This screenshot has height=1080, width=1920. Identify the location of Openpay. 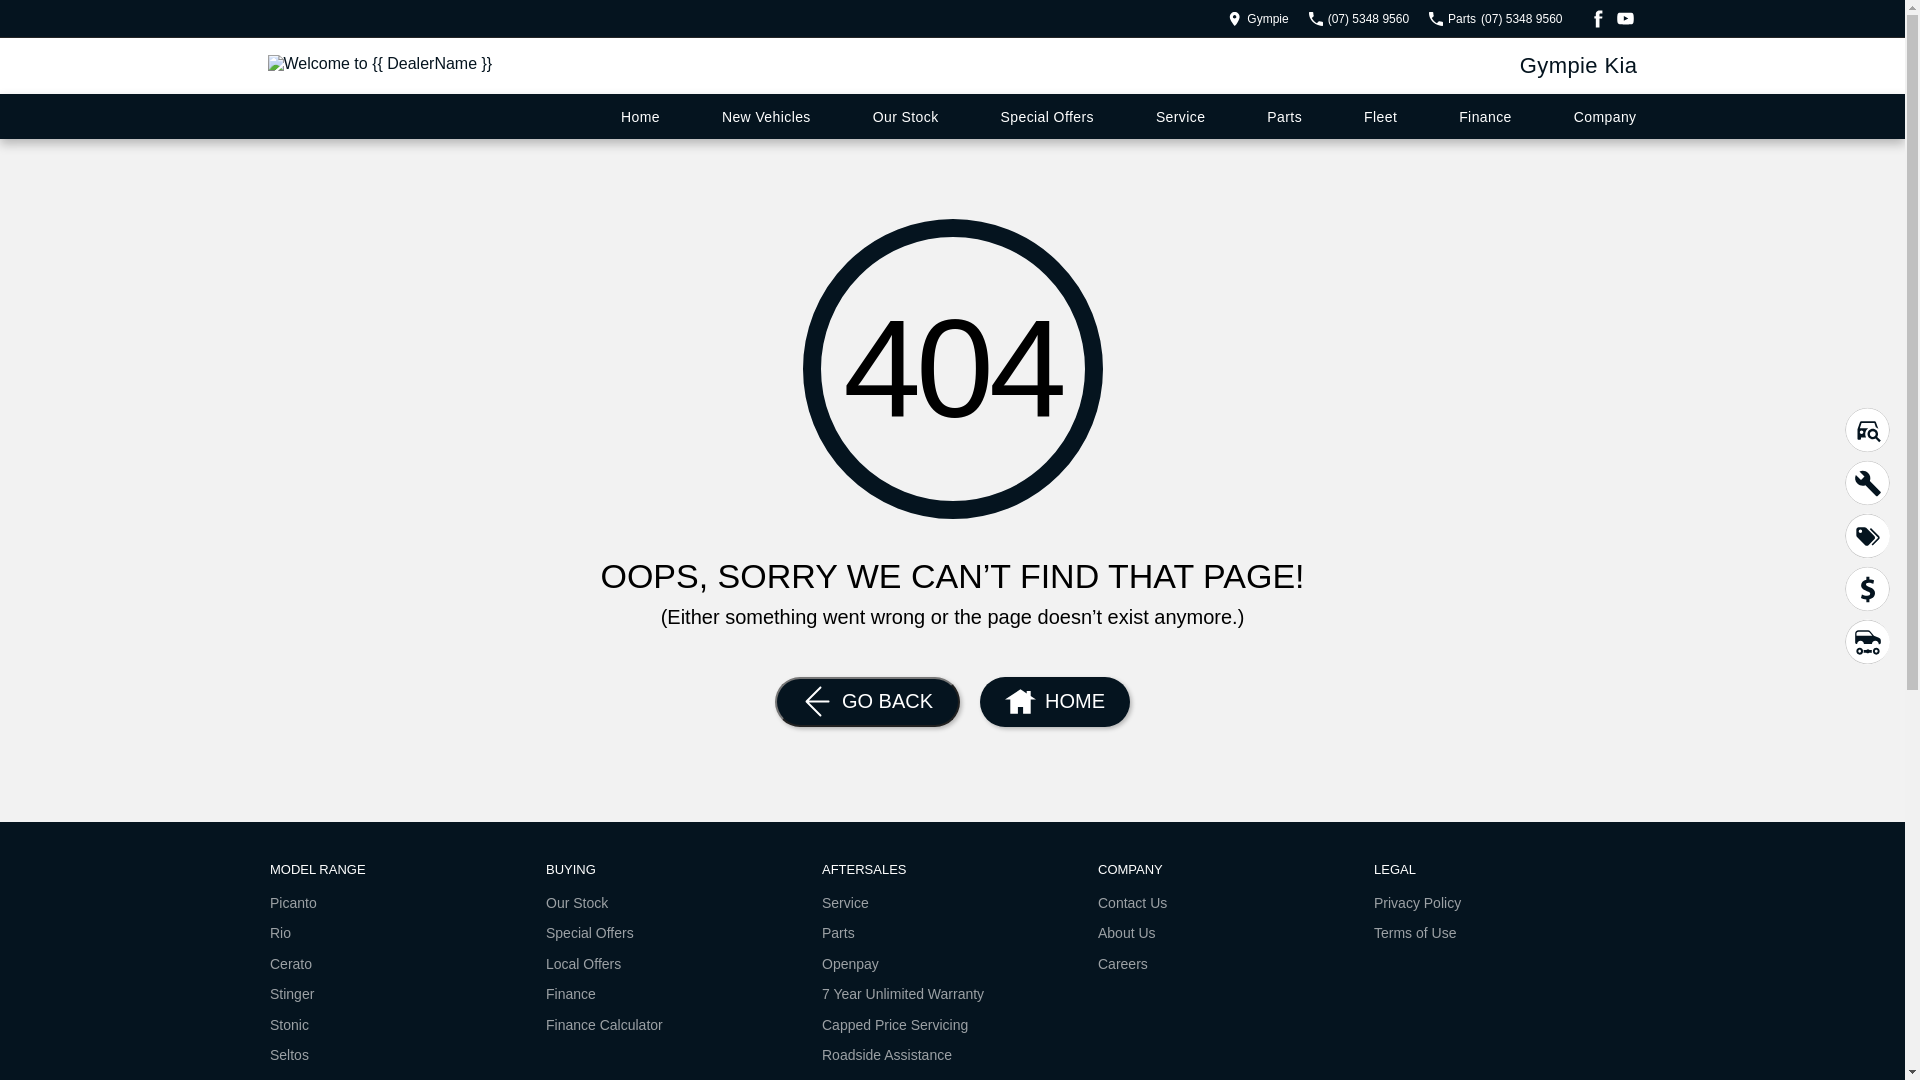
(850, 968).